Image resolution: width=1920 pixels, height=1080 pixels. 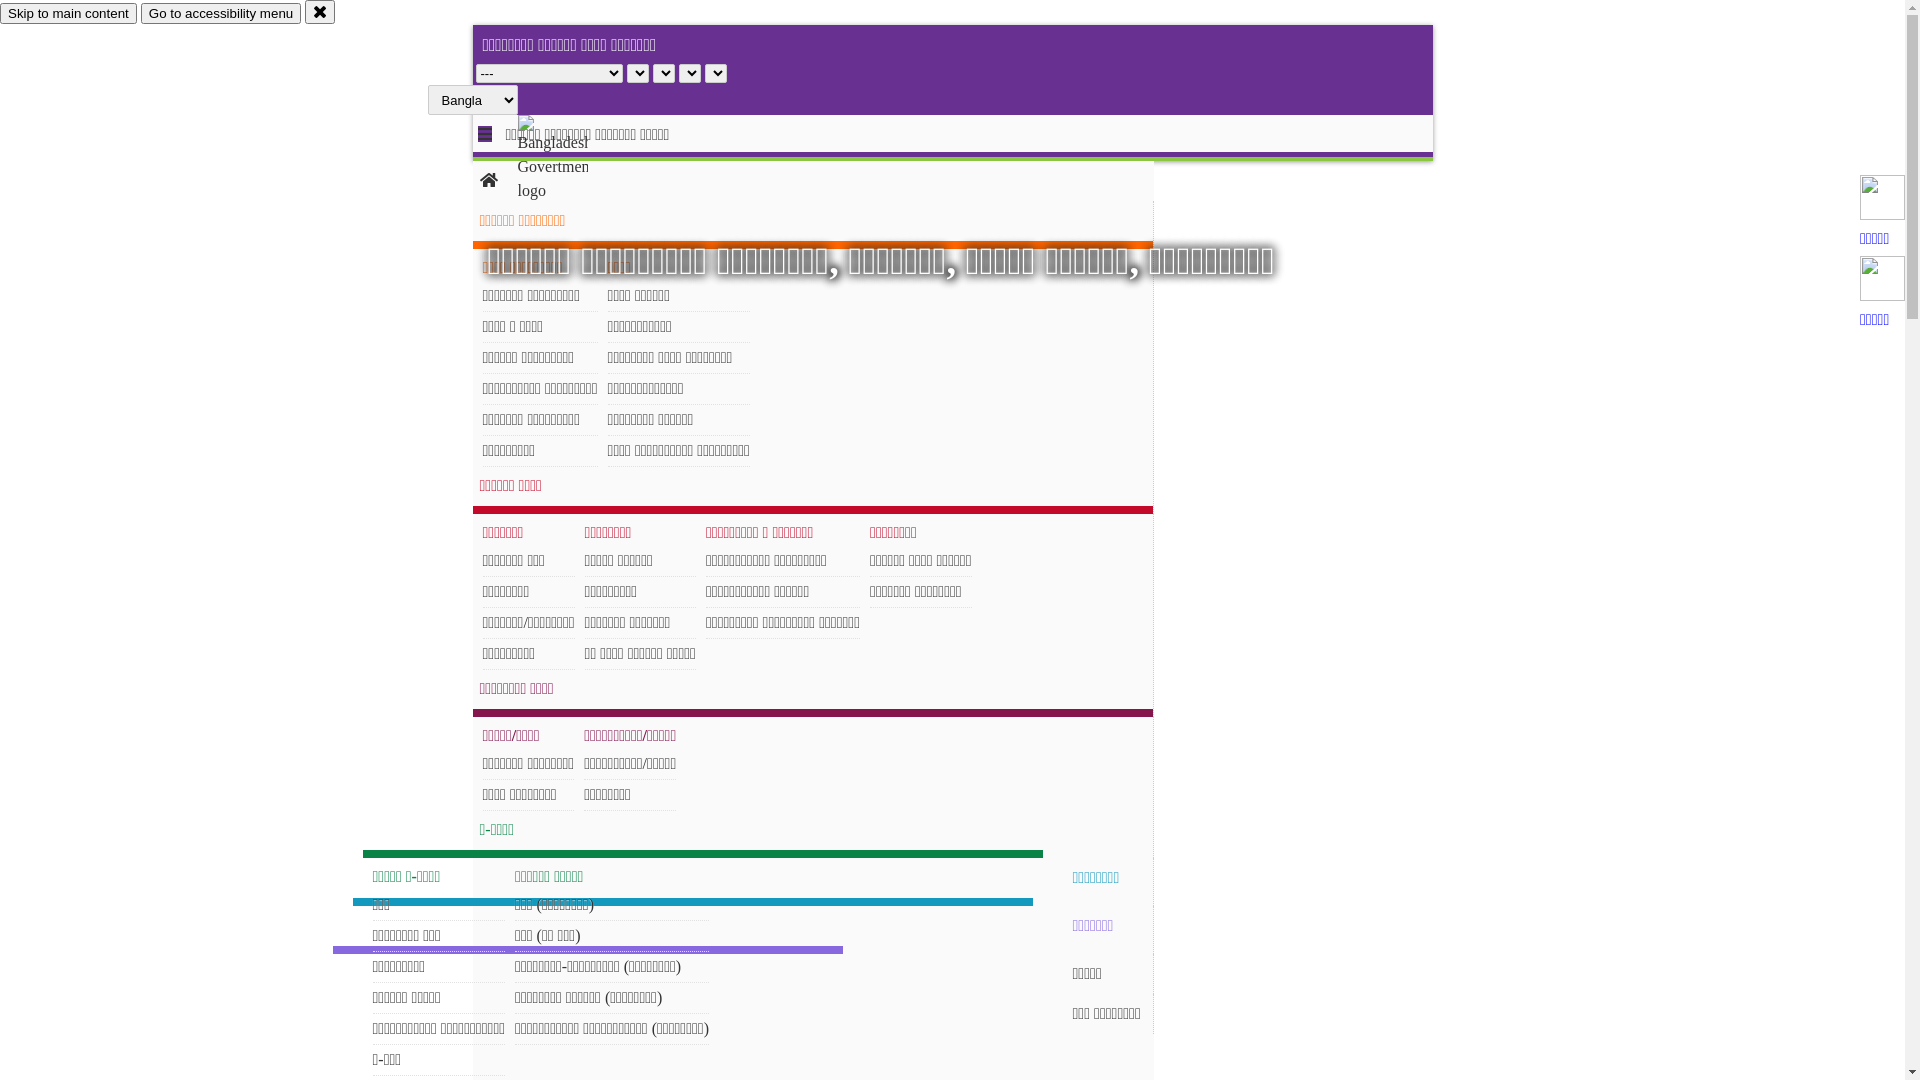 What do you see at coordinates (221, 14) in the screenshot?
I see `Go to accessibility menu` at bounding box center [221, 14].